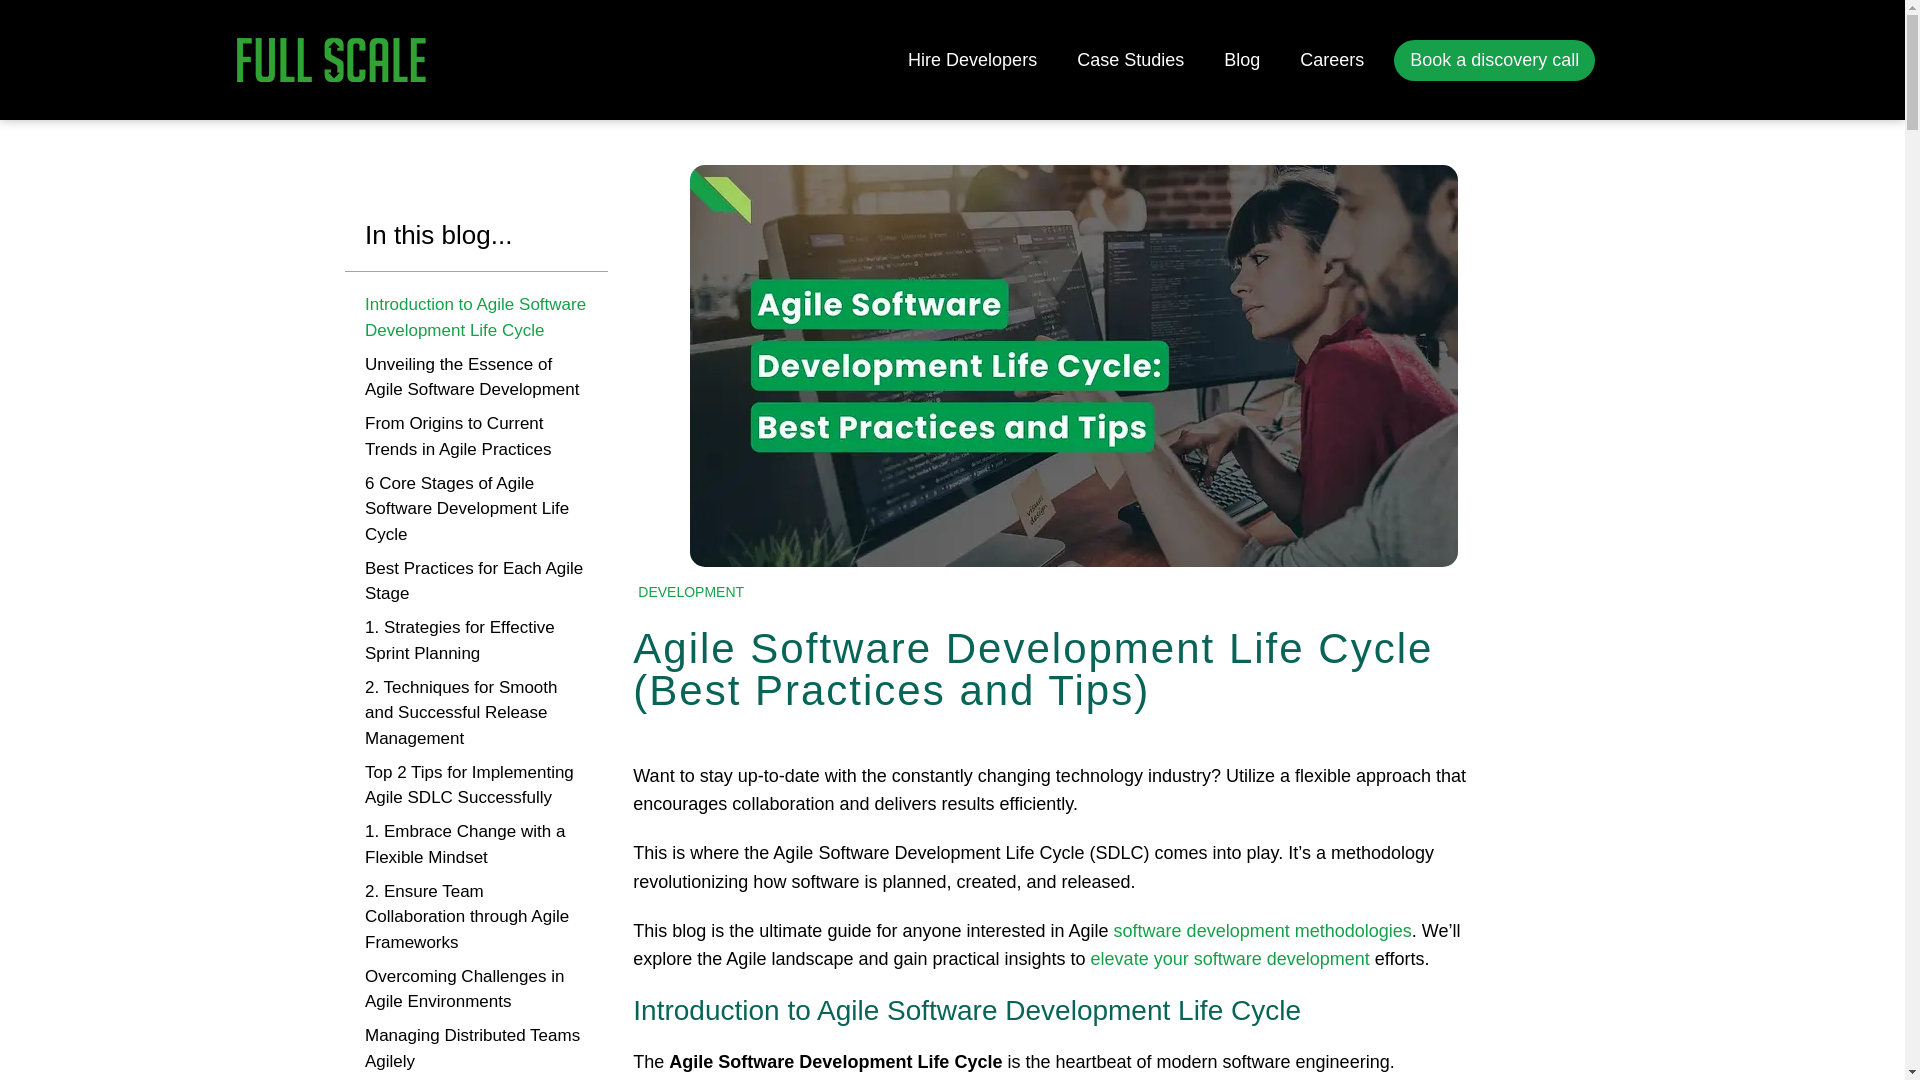 The height and width of the screenshot is (1080, 1920). What do you see at coordinates (476, 377) in the screenshot?
I see `Unveiling the Essence of Agile Software Development` at bounding box center [476, 377].